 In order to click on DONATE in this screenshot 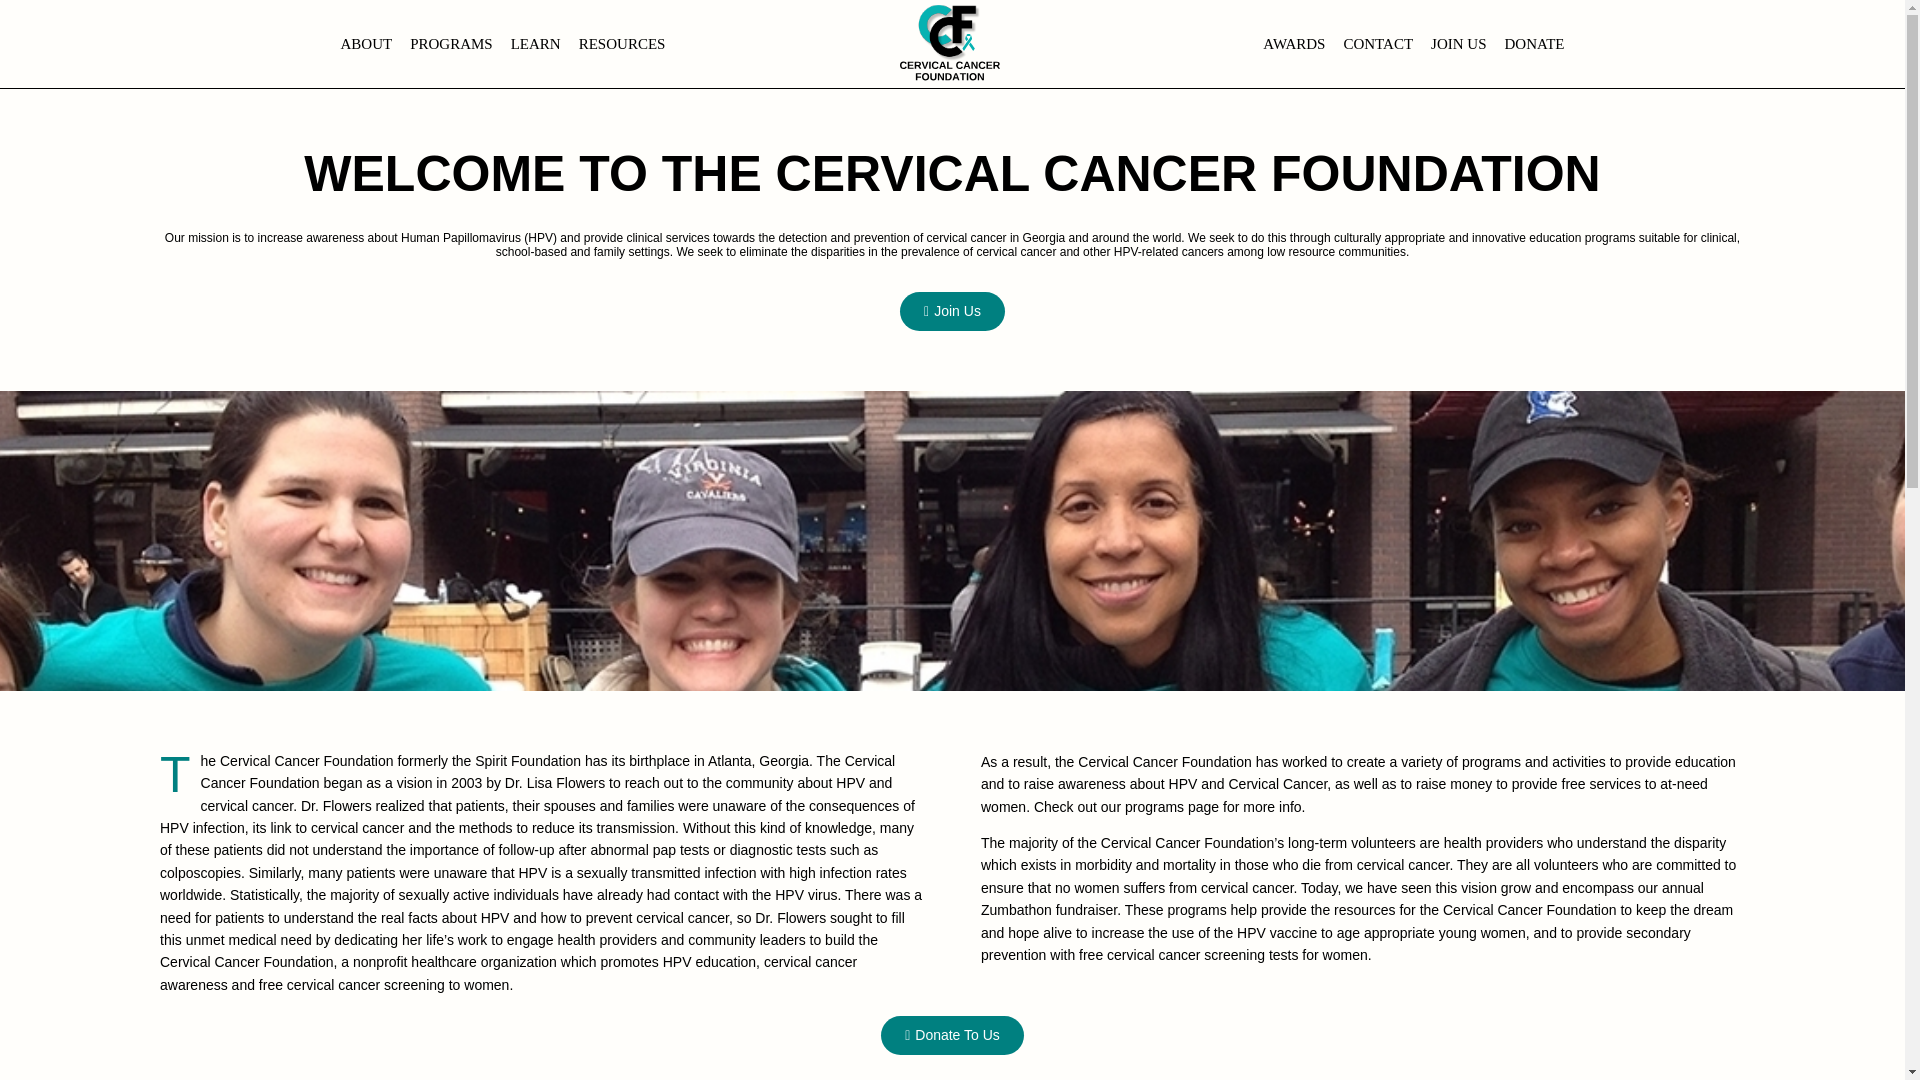, I will do `click(1534, 43)`.